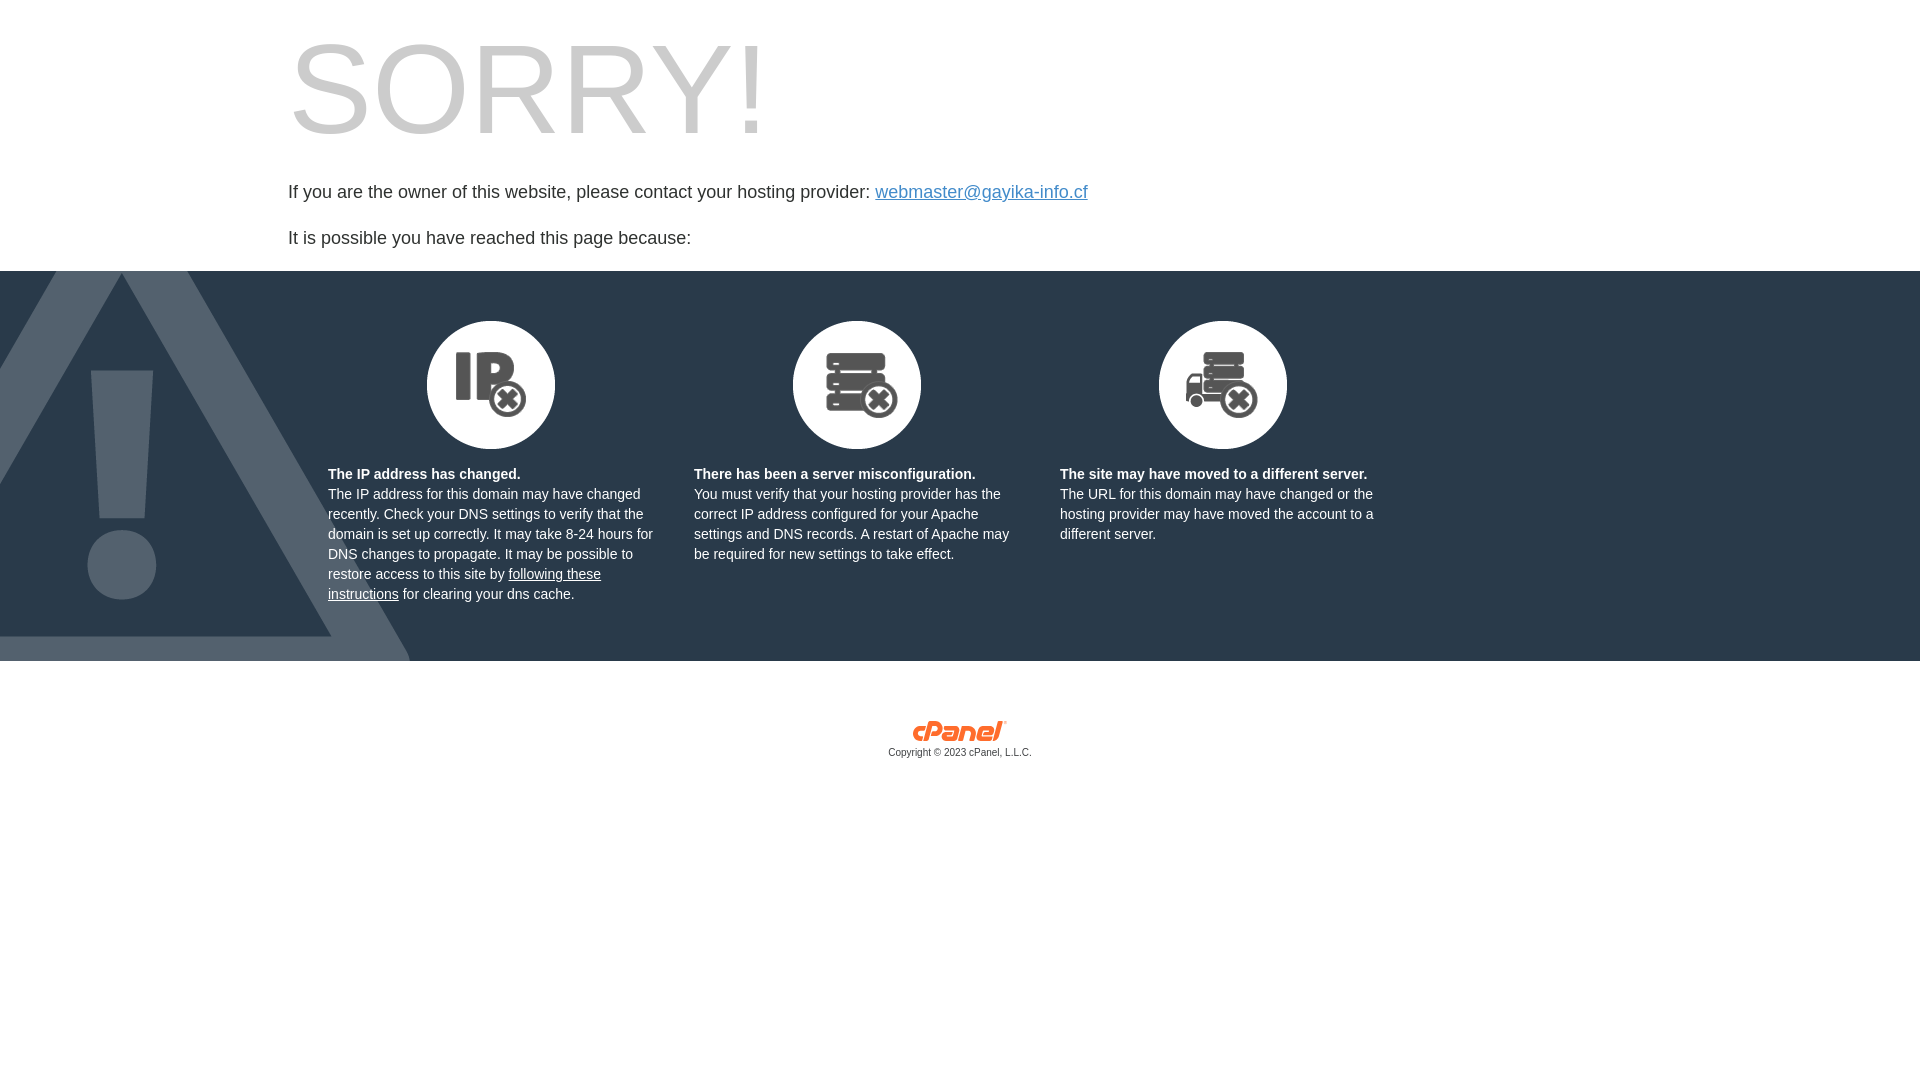  I want to click on webmaster@gayika-info.cf, so click(981, 192).